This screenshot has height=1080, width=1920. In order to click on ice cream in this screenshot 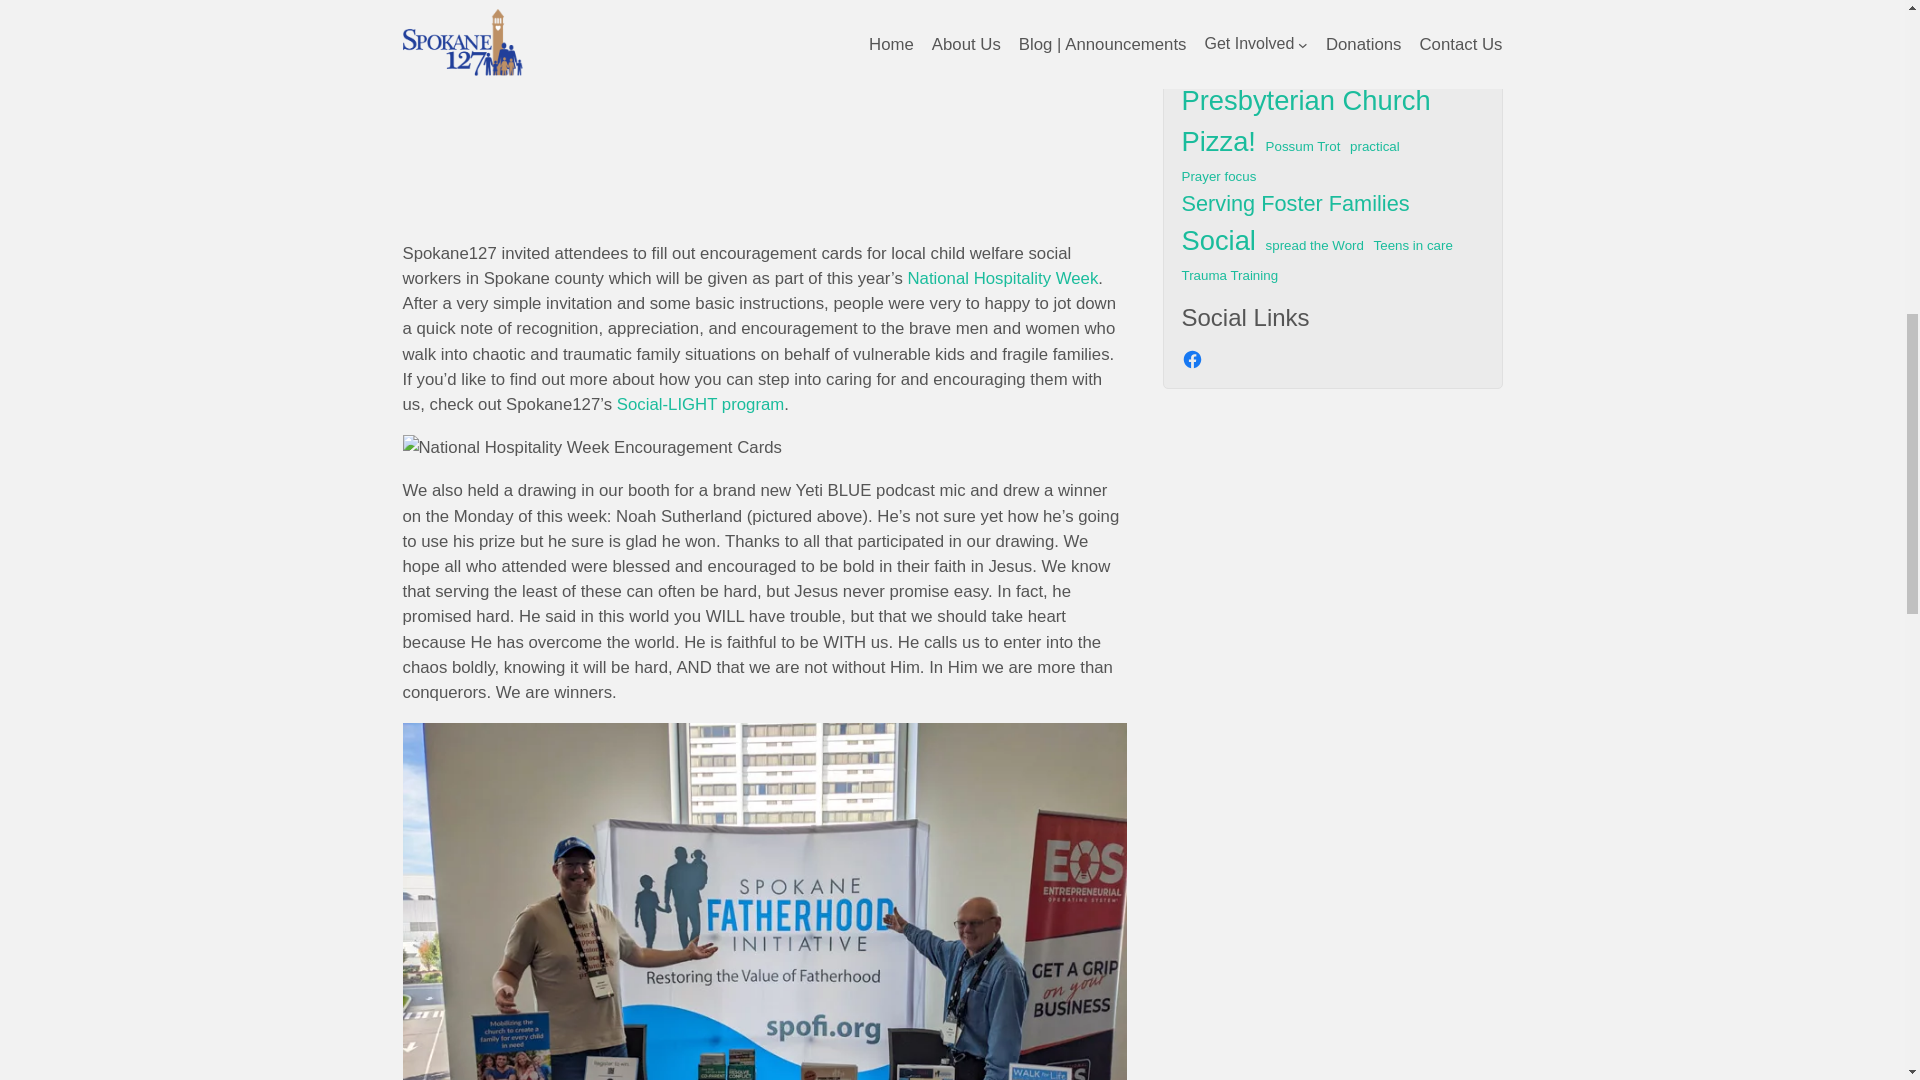, I will do `click(1282, 28)`.